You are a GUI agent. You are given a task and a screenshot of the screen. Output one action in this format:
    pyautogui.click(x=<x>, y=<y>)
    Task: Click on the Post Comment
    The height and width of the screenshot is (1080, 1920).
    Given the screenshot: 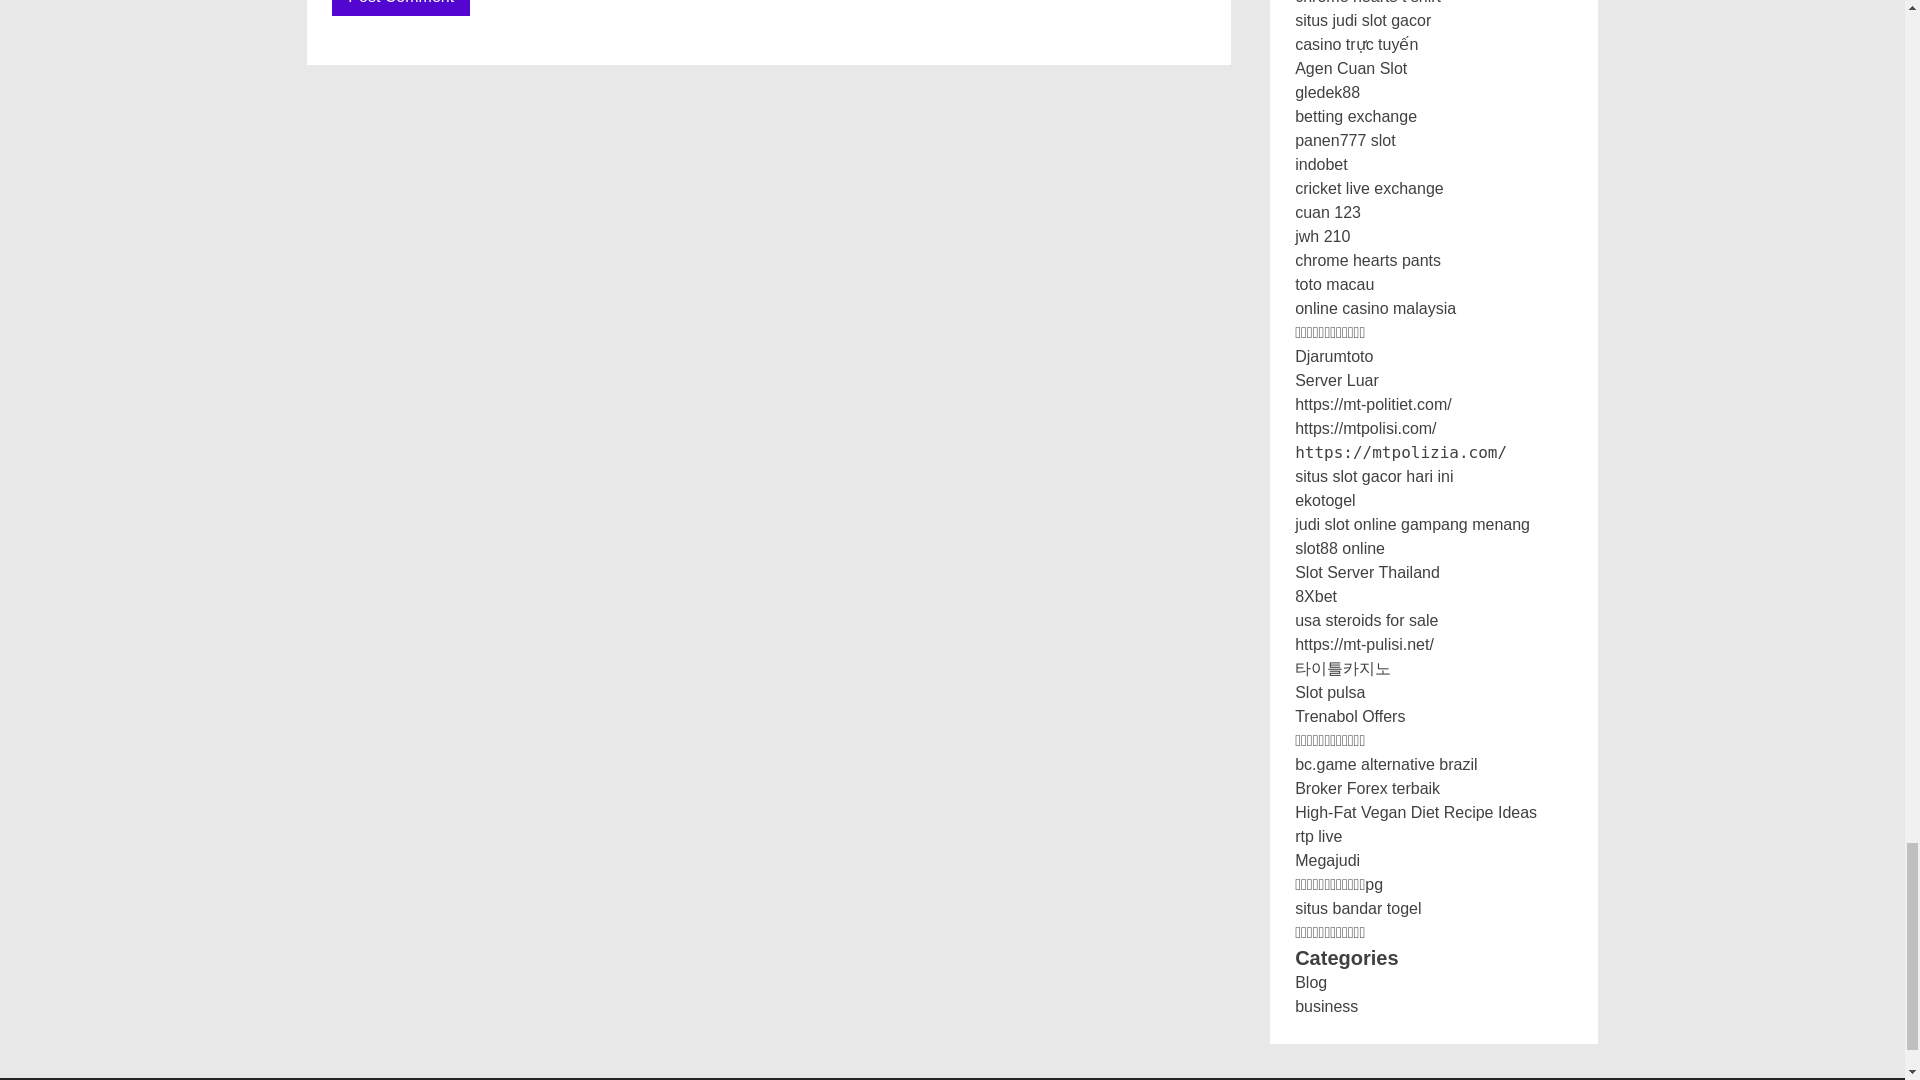 What is the action you would take?
    pyautogui.click(x=401, y=8)
    